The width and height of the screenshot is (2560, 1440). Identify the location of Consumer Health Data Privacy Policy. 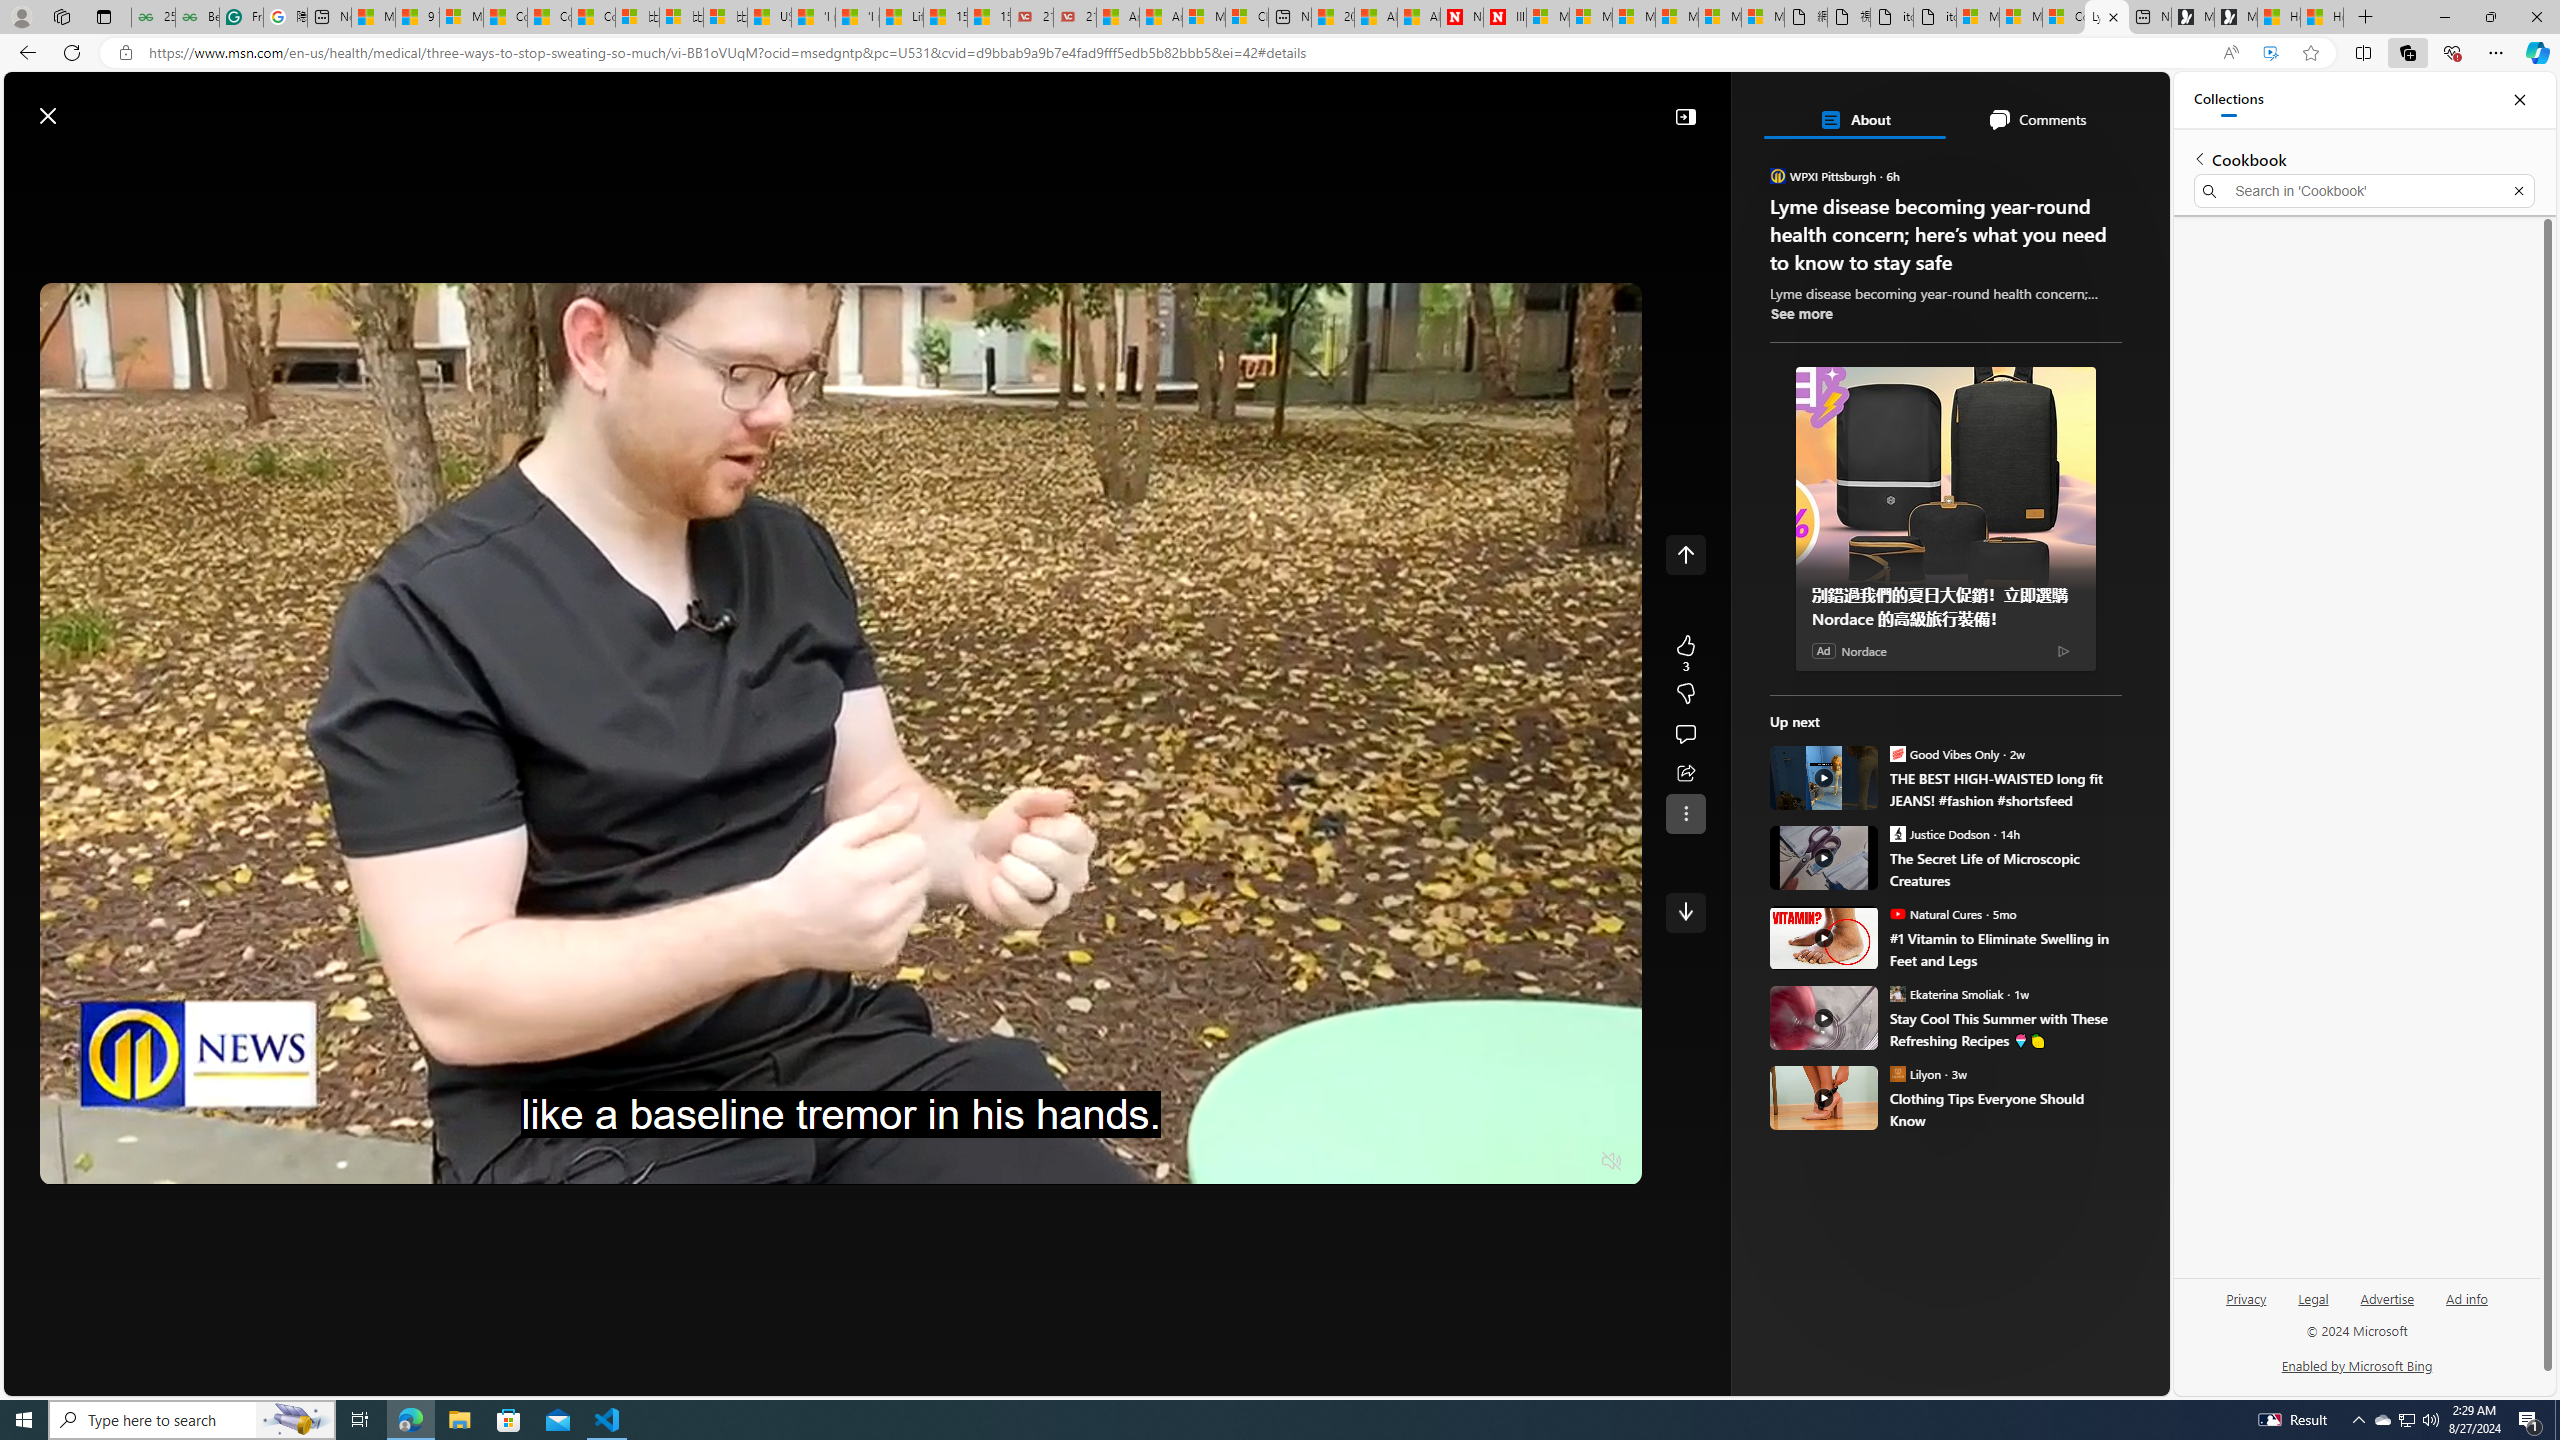
(2064, 17).